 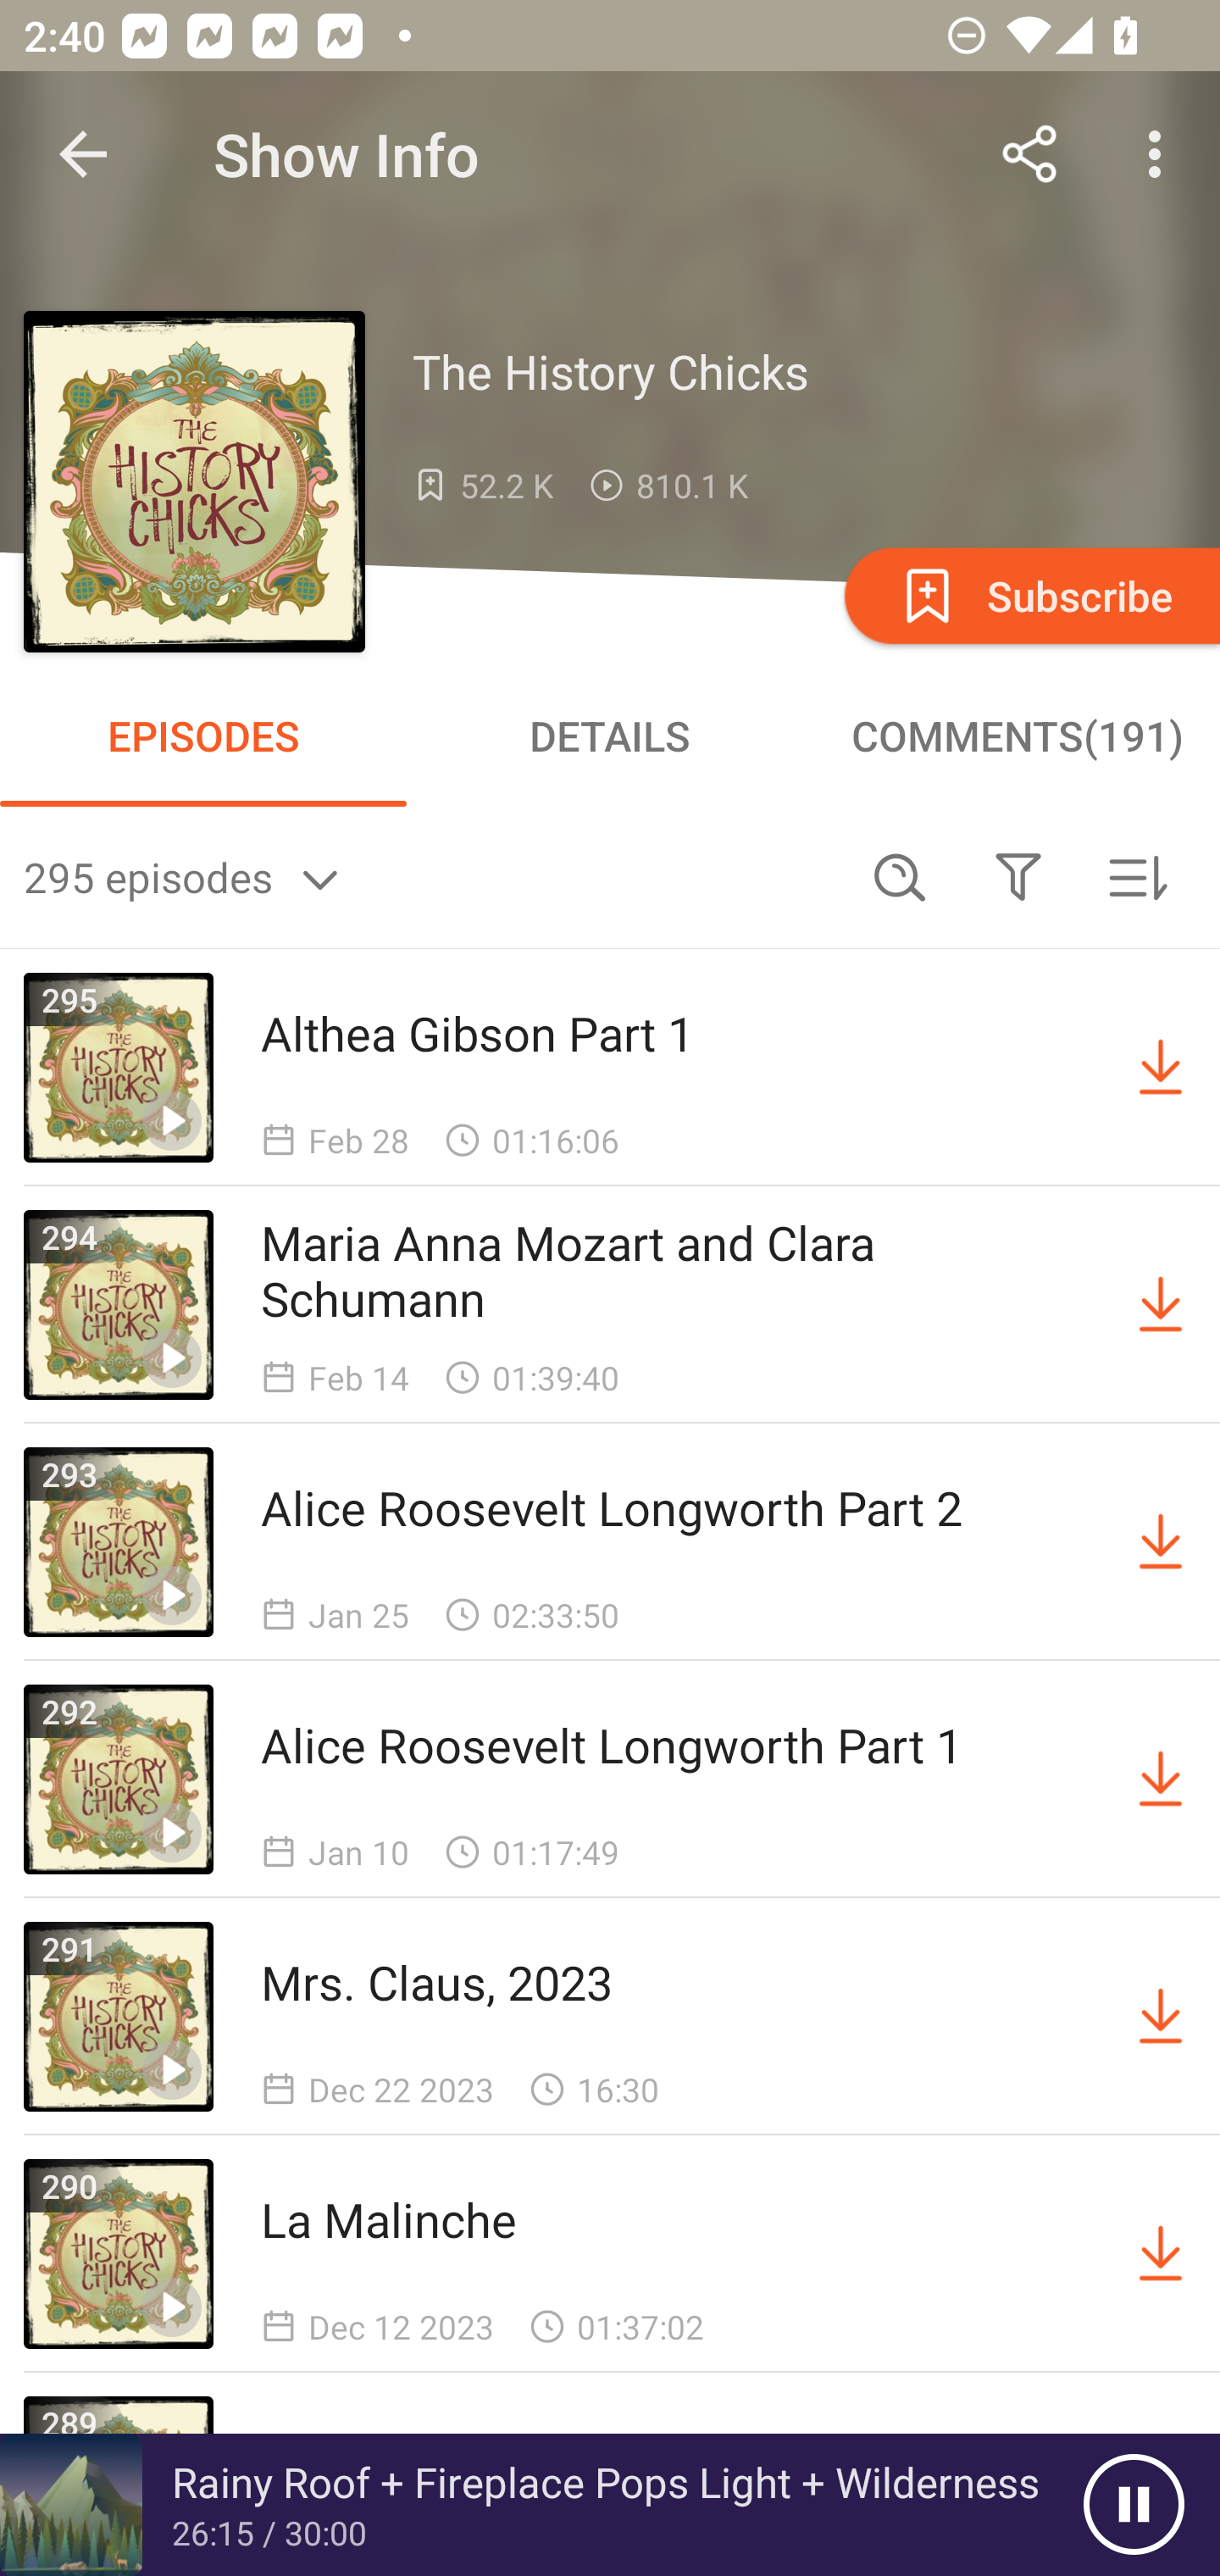 What do you see at coordinates (432, 876) in the screenshot?
I see `295 episodes ` at bounding box center [432, 876].